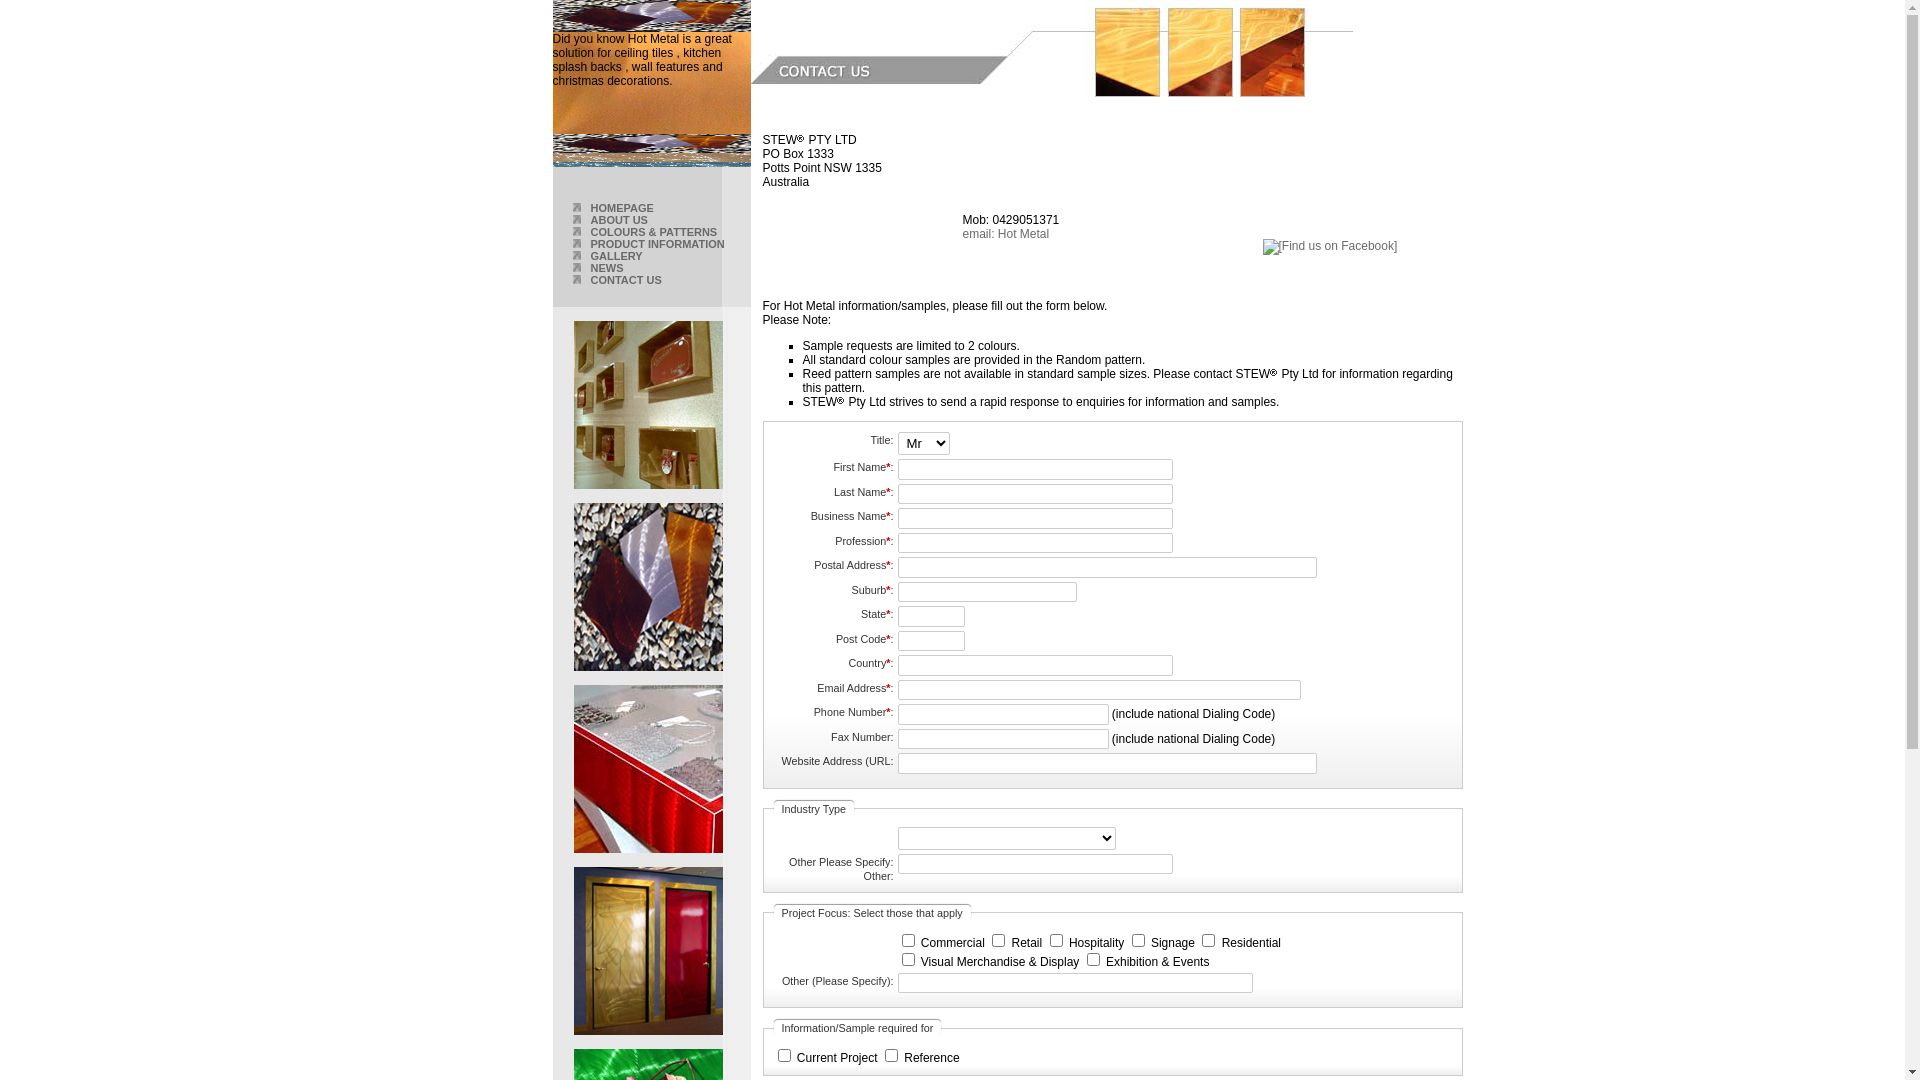  I want to click on NEWS, so click(606, 268).